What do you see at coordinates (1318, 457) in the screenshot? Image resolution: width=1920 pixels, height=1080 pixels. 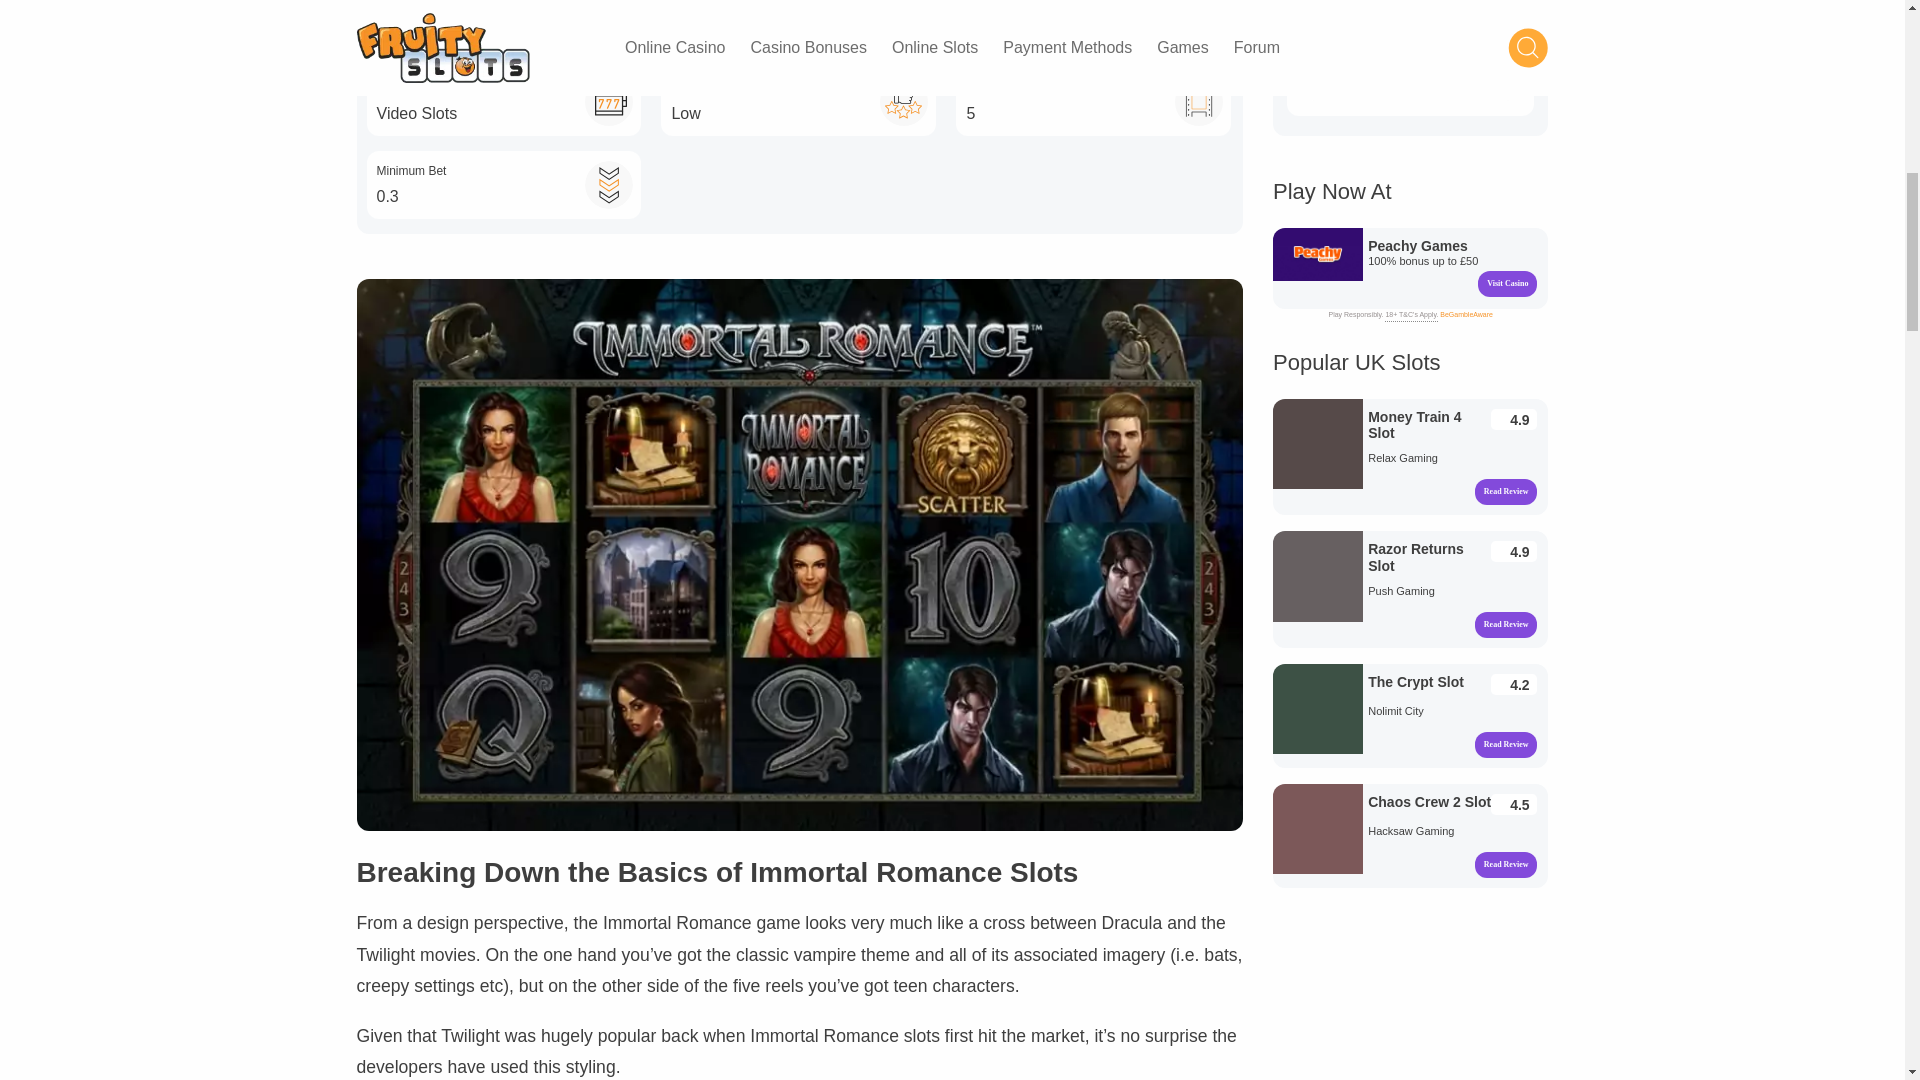 I see `Read Review` at bounding box center [1318, 457].